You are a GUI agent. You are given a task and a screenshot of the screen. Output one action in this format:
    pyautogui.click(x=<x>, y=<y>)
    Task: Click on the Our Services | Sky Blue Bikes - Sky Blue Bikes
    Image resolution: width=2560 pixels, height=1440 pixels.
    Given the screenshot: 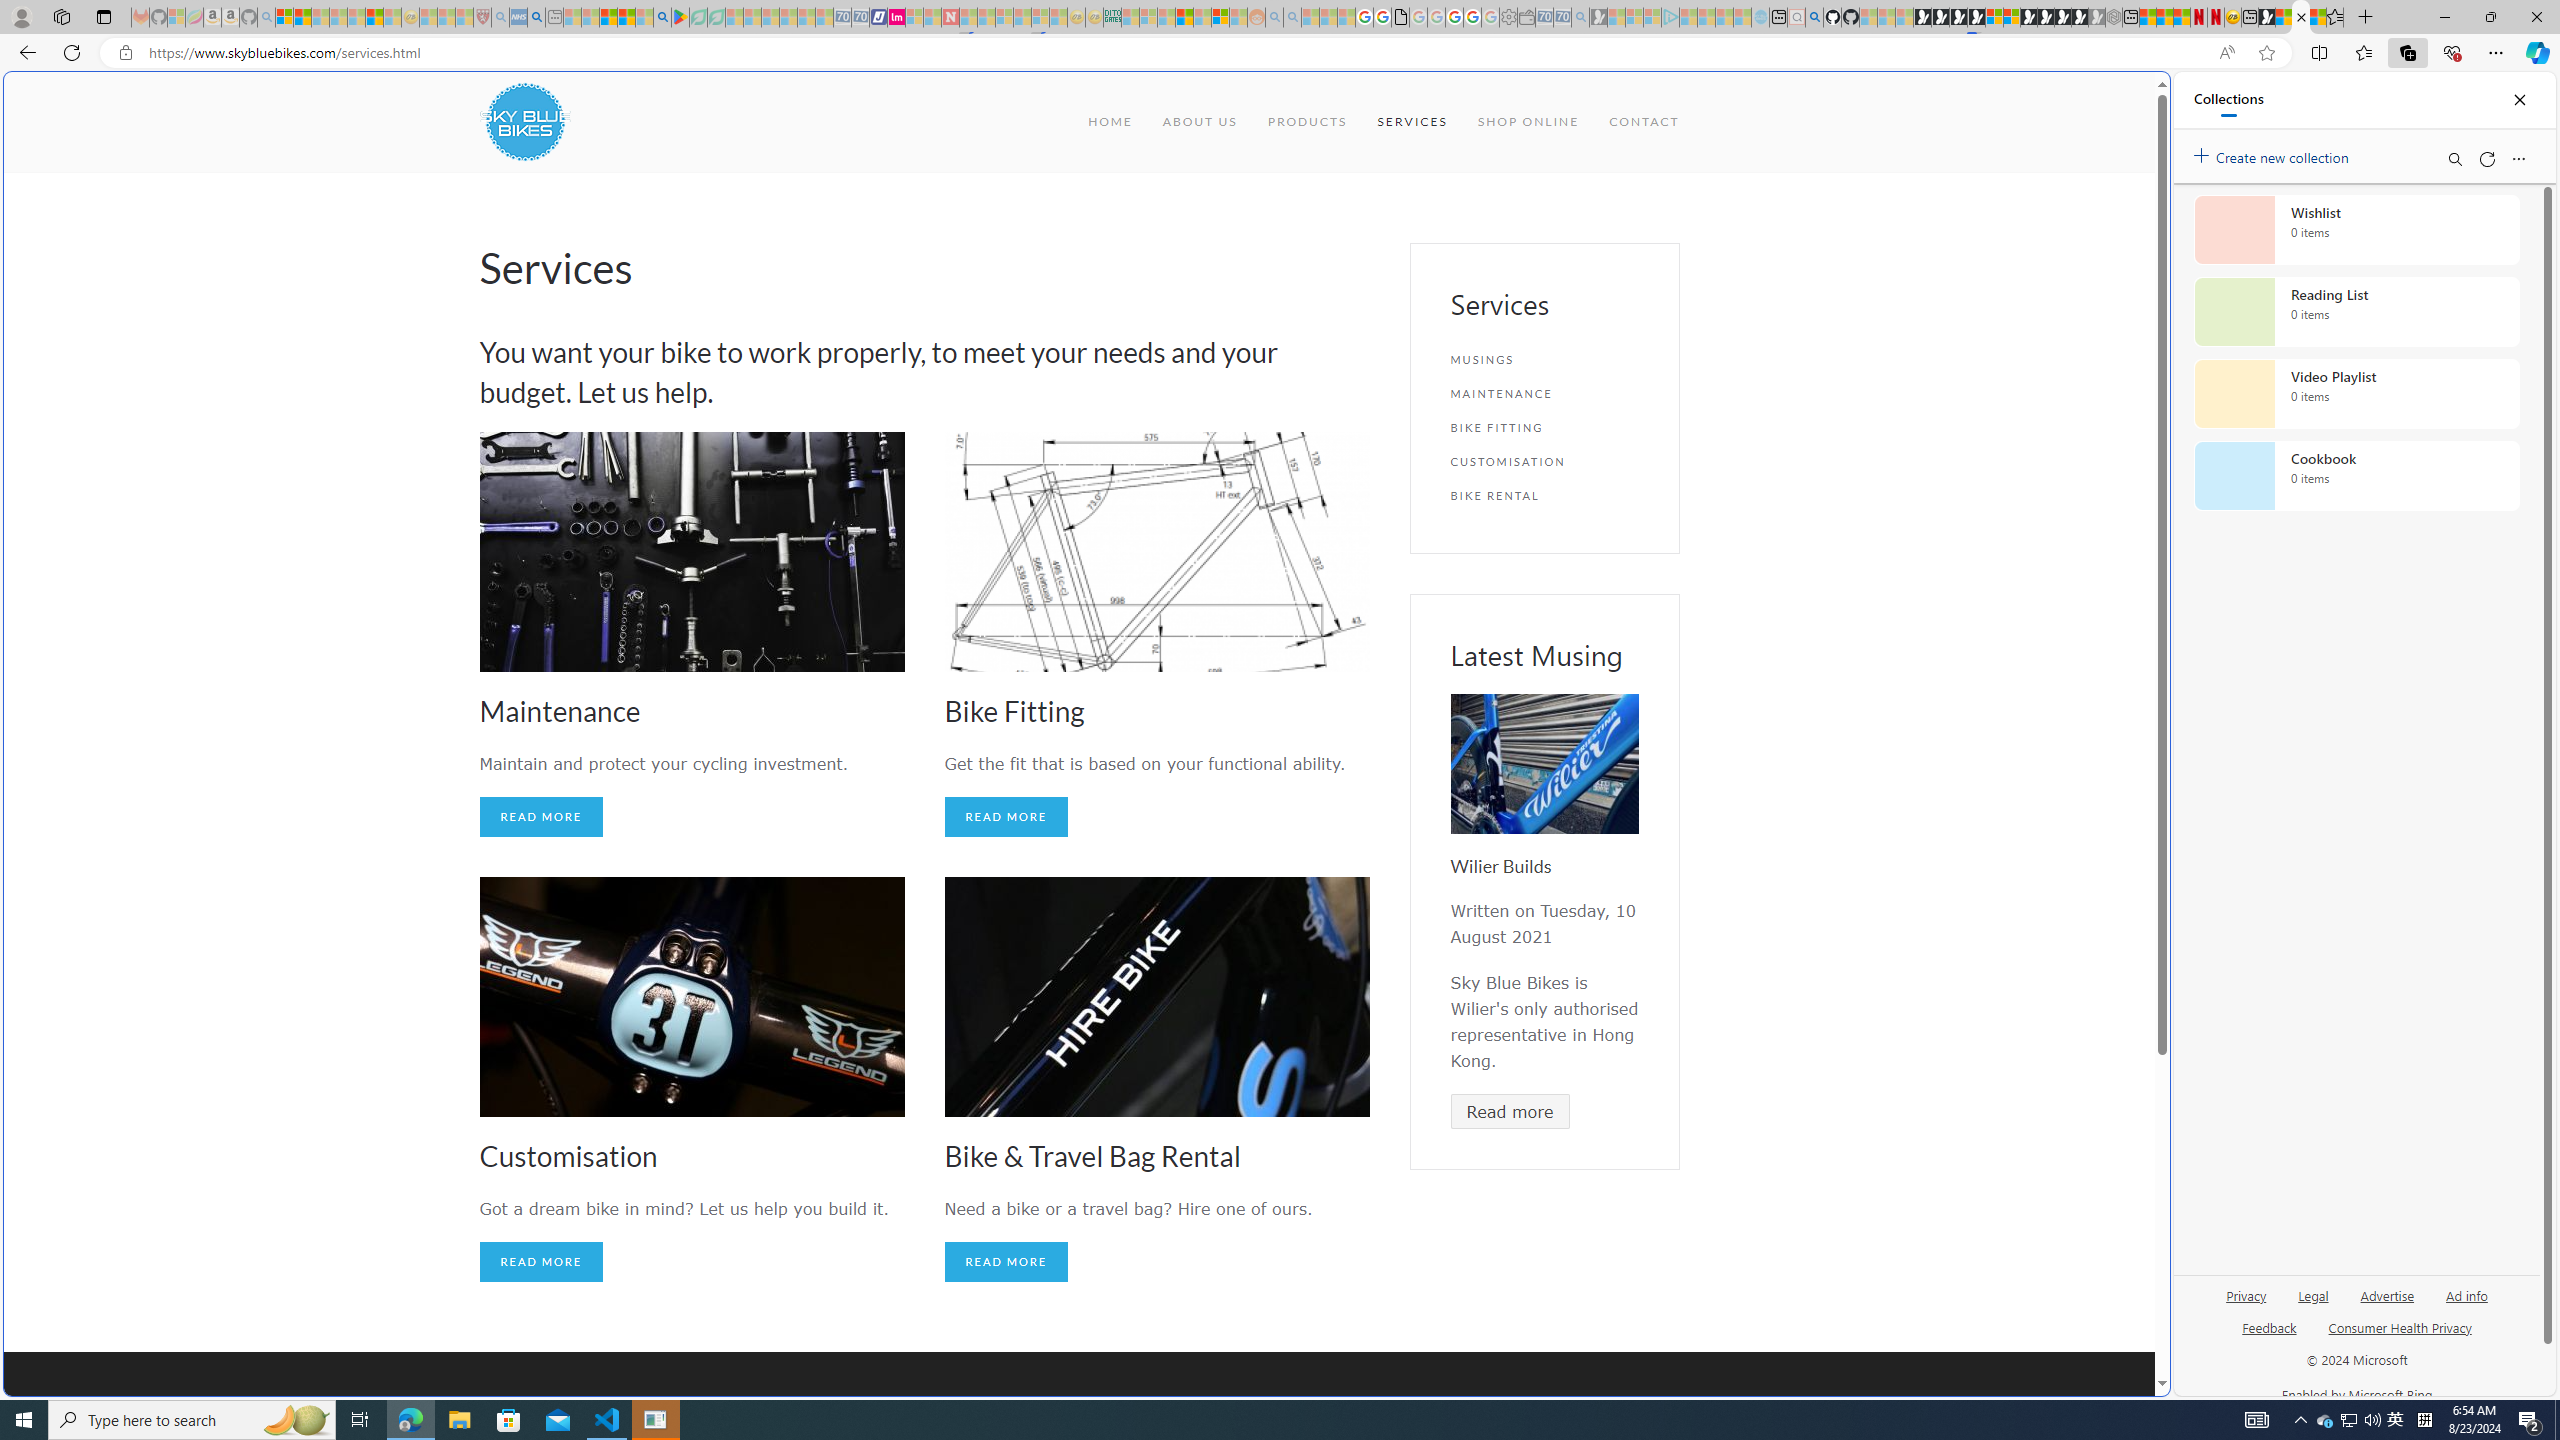 What is the action you would take?
    pyautogui.click(x=2300, y=17)
    